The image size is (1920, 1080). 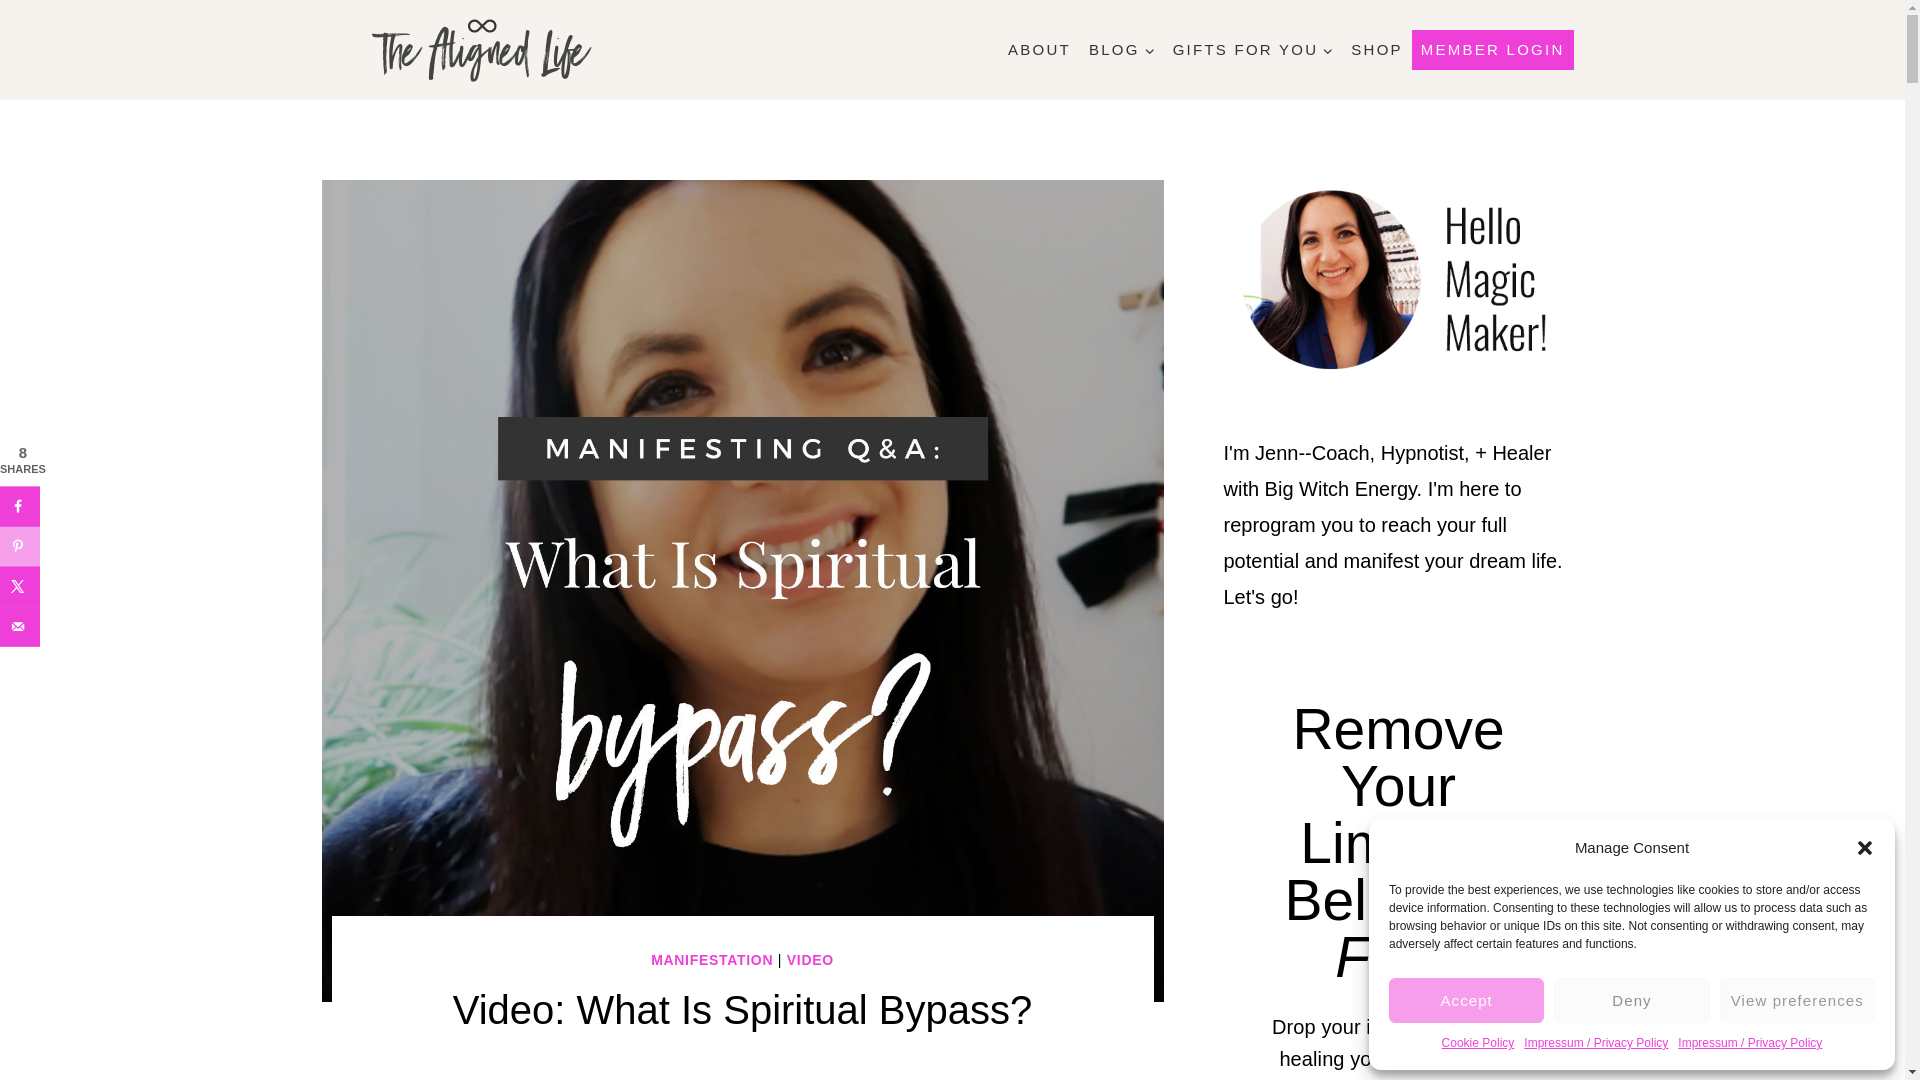 I want to click on View preferences, so click(x=1798, y=1000).